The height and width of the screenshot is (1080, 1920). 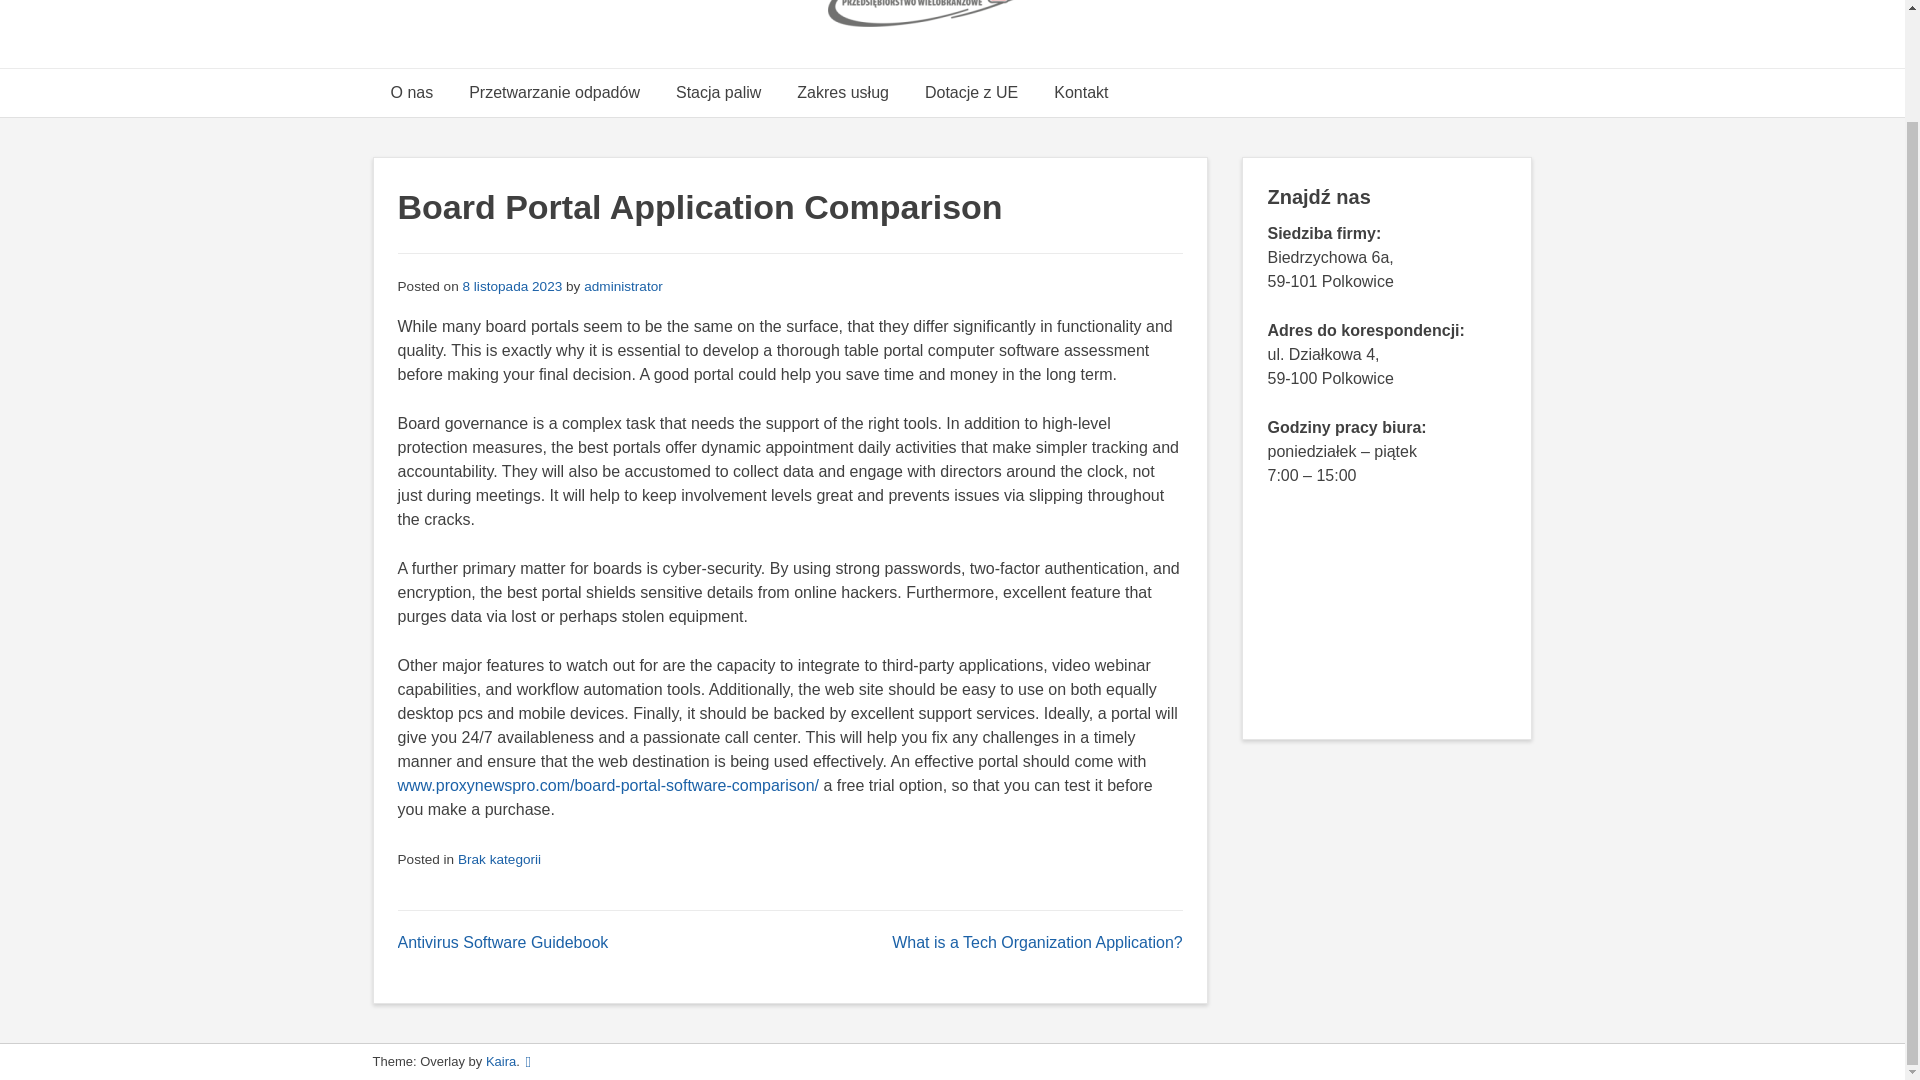 I want to click on 8 listopada 2023, so click(x=512, y=286).